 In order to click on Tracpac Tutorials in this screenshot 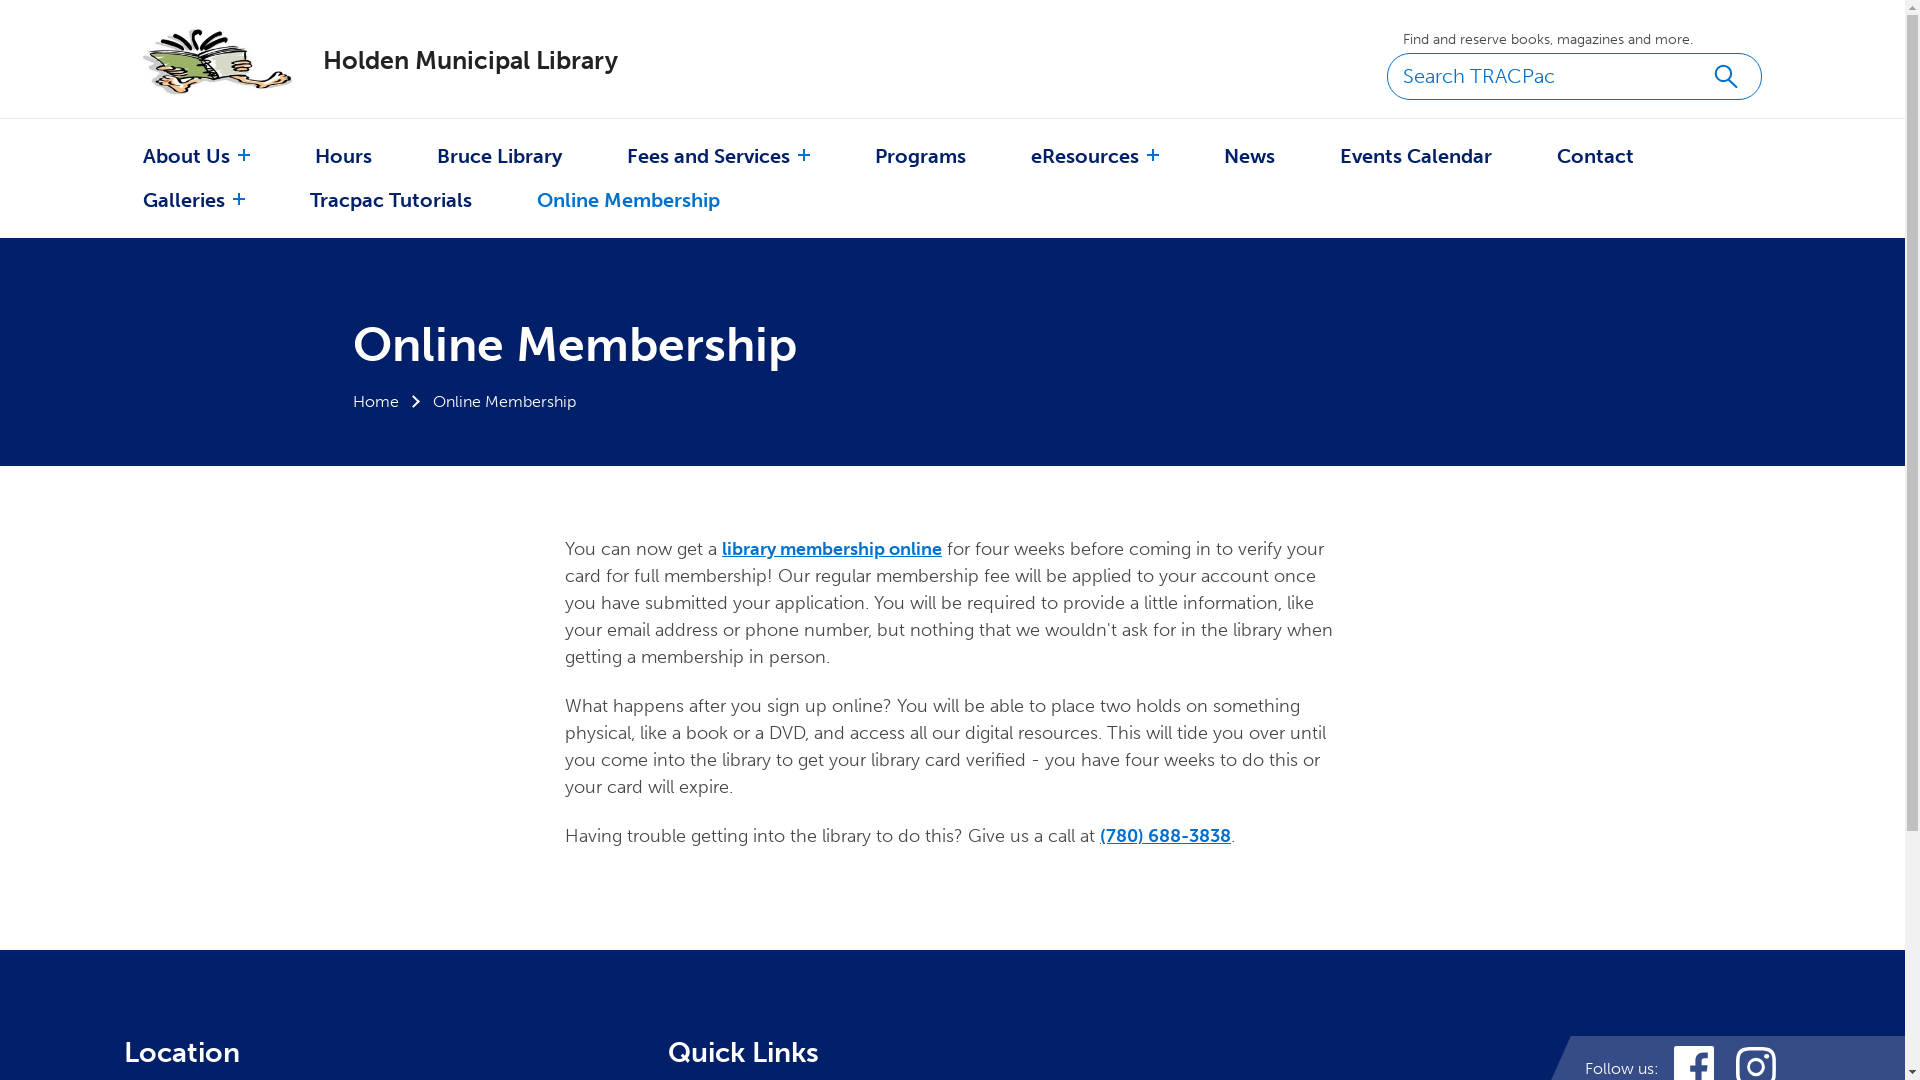, I will do `click(391, 200)`.